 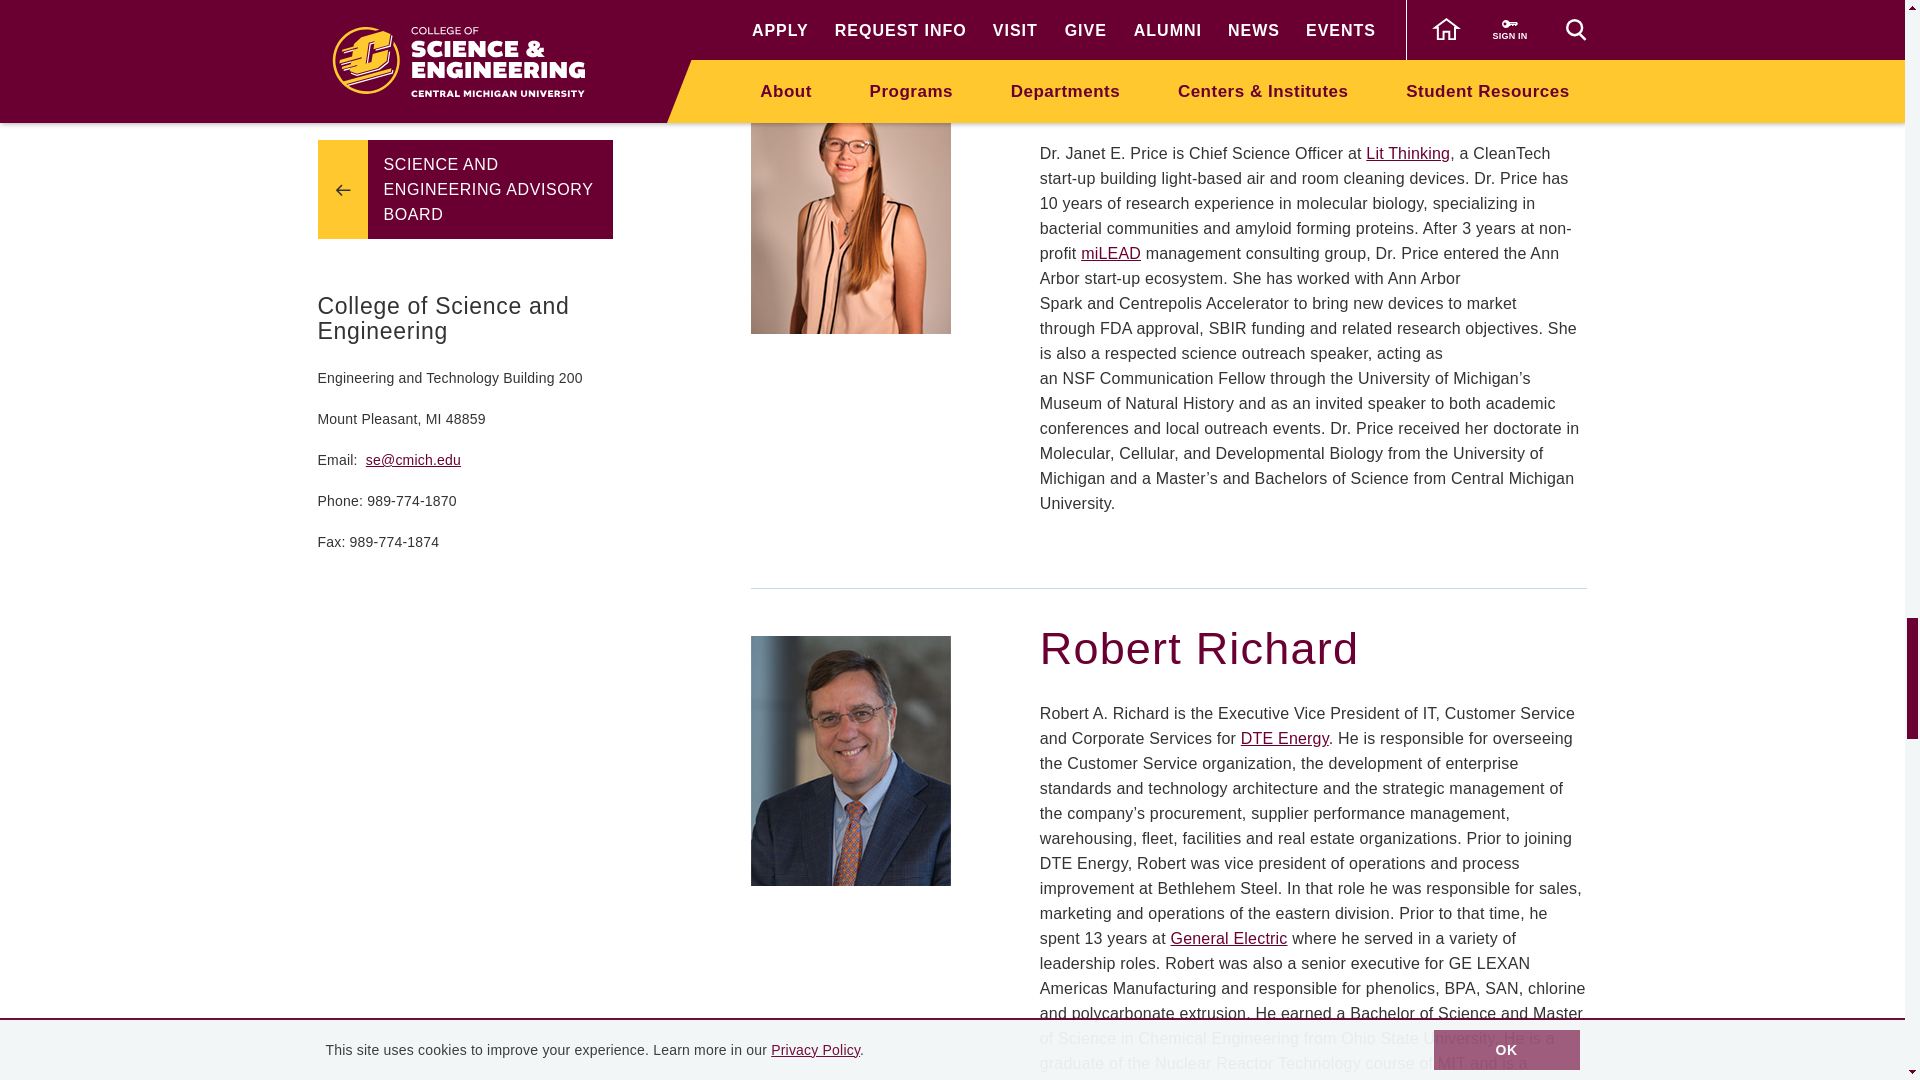 I want to click on miLead, so click(x=1110, y=254).